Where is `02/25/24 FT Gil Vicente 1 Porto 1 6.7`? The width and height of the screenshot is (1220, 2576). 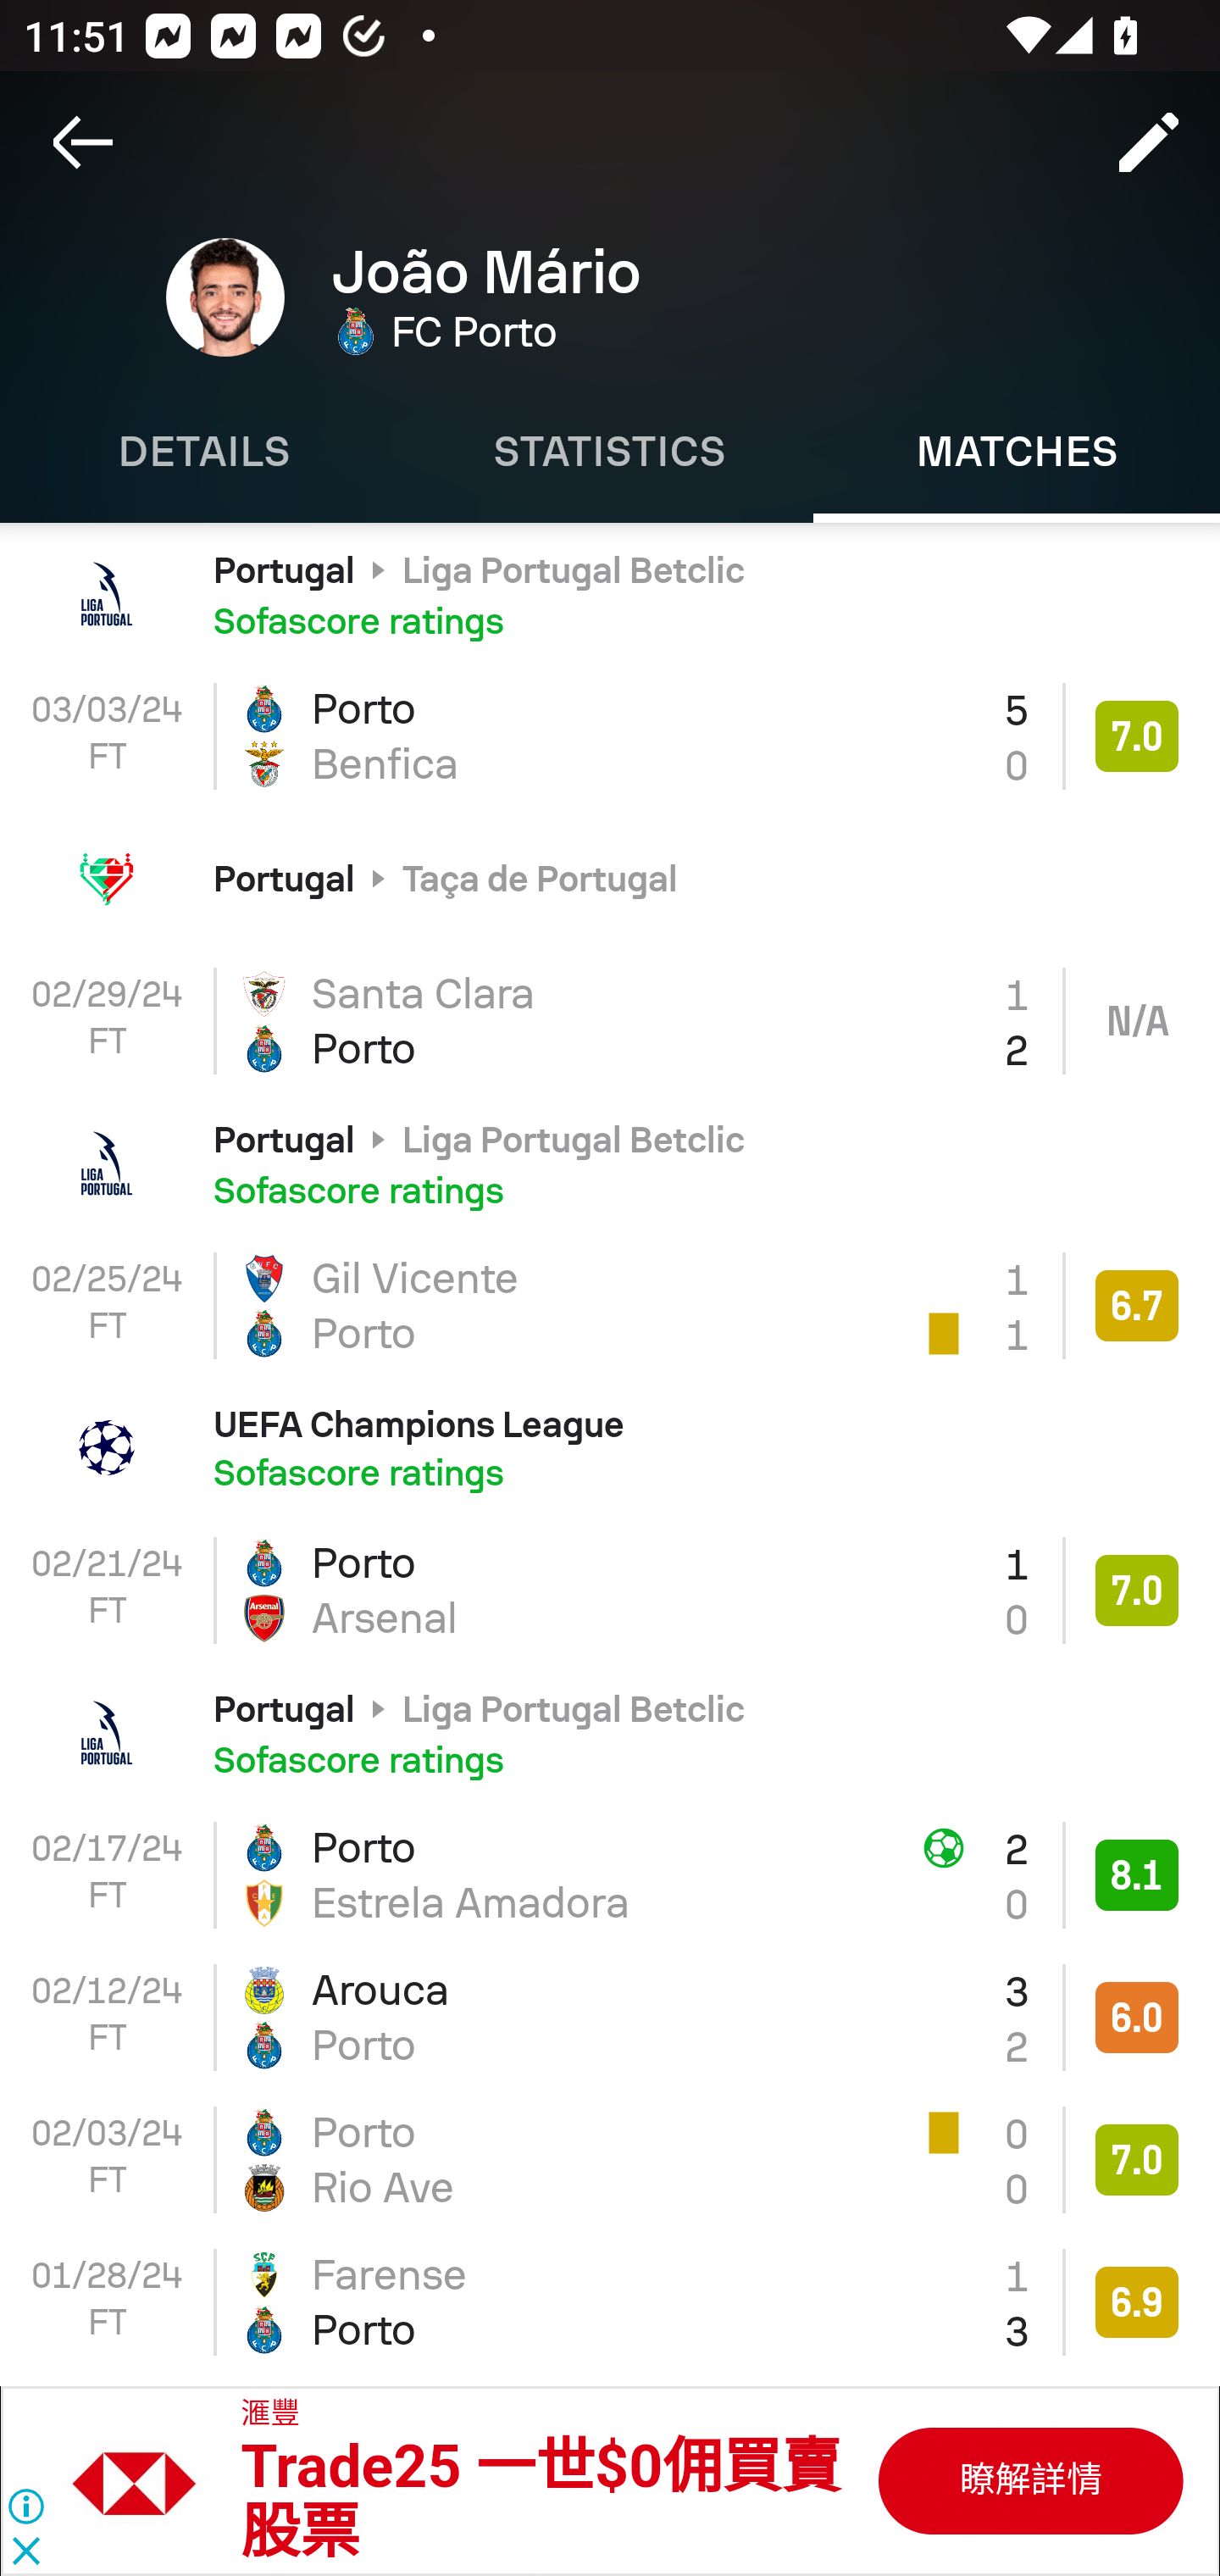
02/25/24 FT Gil Vicente 1 Porto 1 6.7 is located at coordinates (610, 1306).